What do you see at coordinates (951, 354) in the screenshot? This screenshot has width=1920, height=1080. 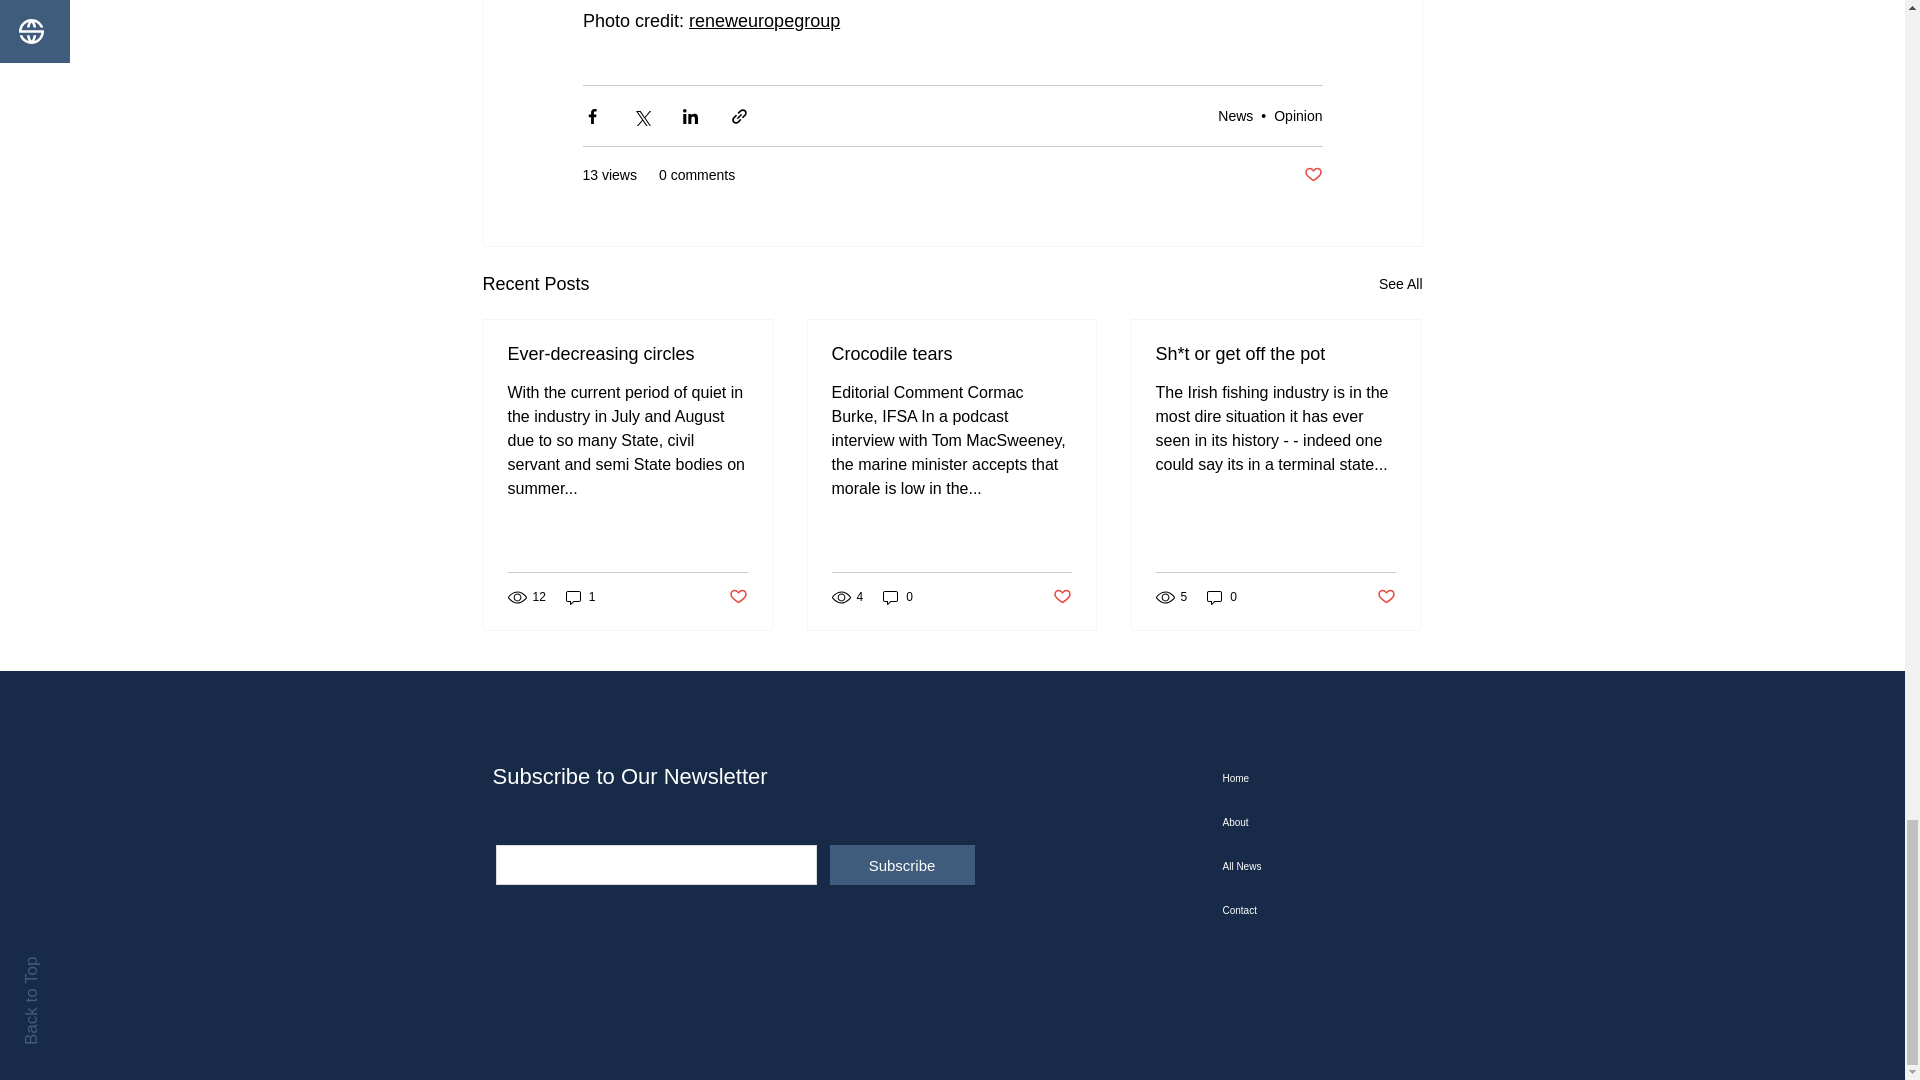 I see `Crocodile tears` at bounding box center [951, 354].